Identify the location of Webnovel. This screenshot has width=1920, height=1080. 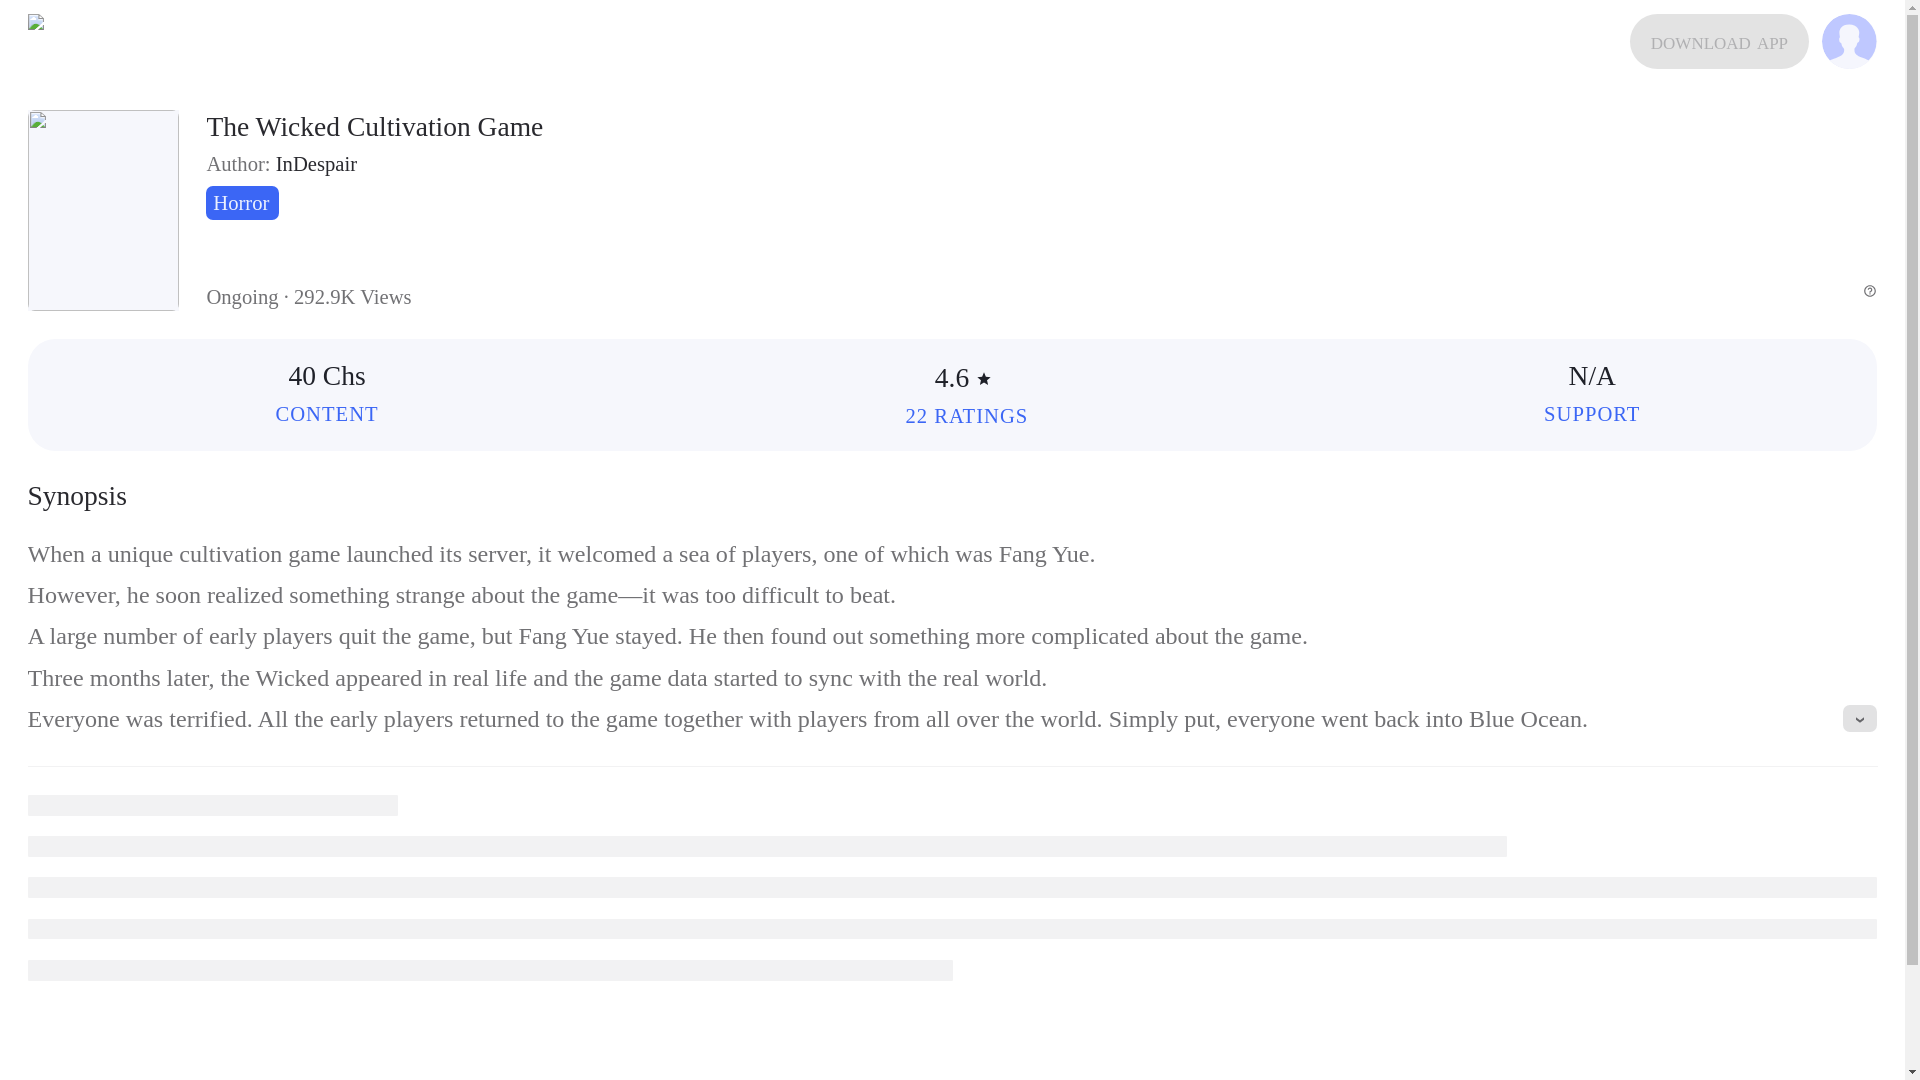
(55, 42).